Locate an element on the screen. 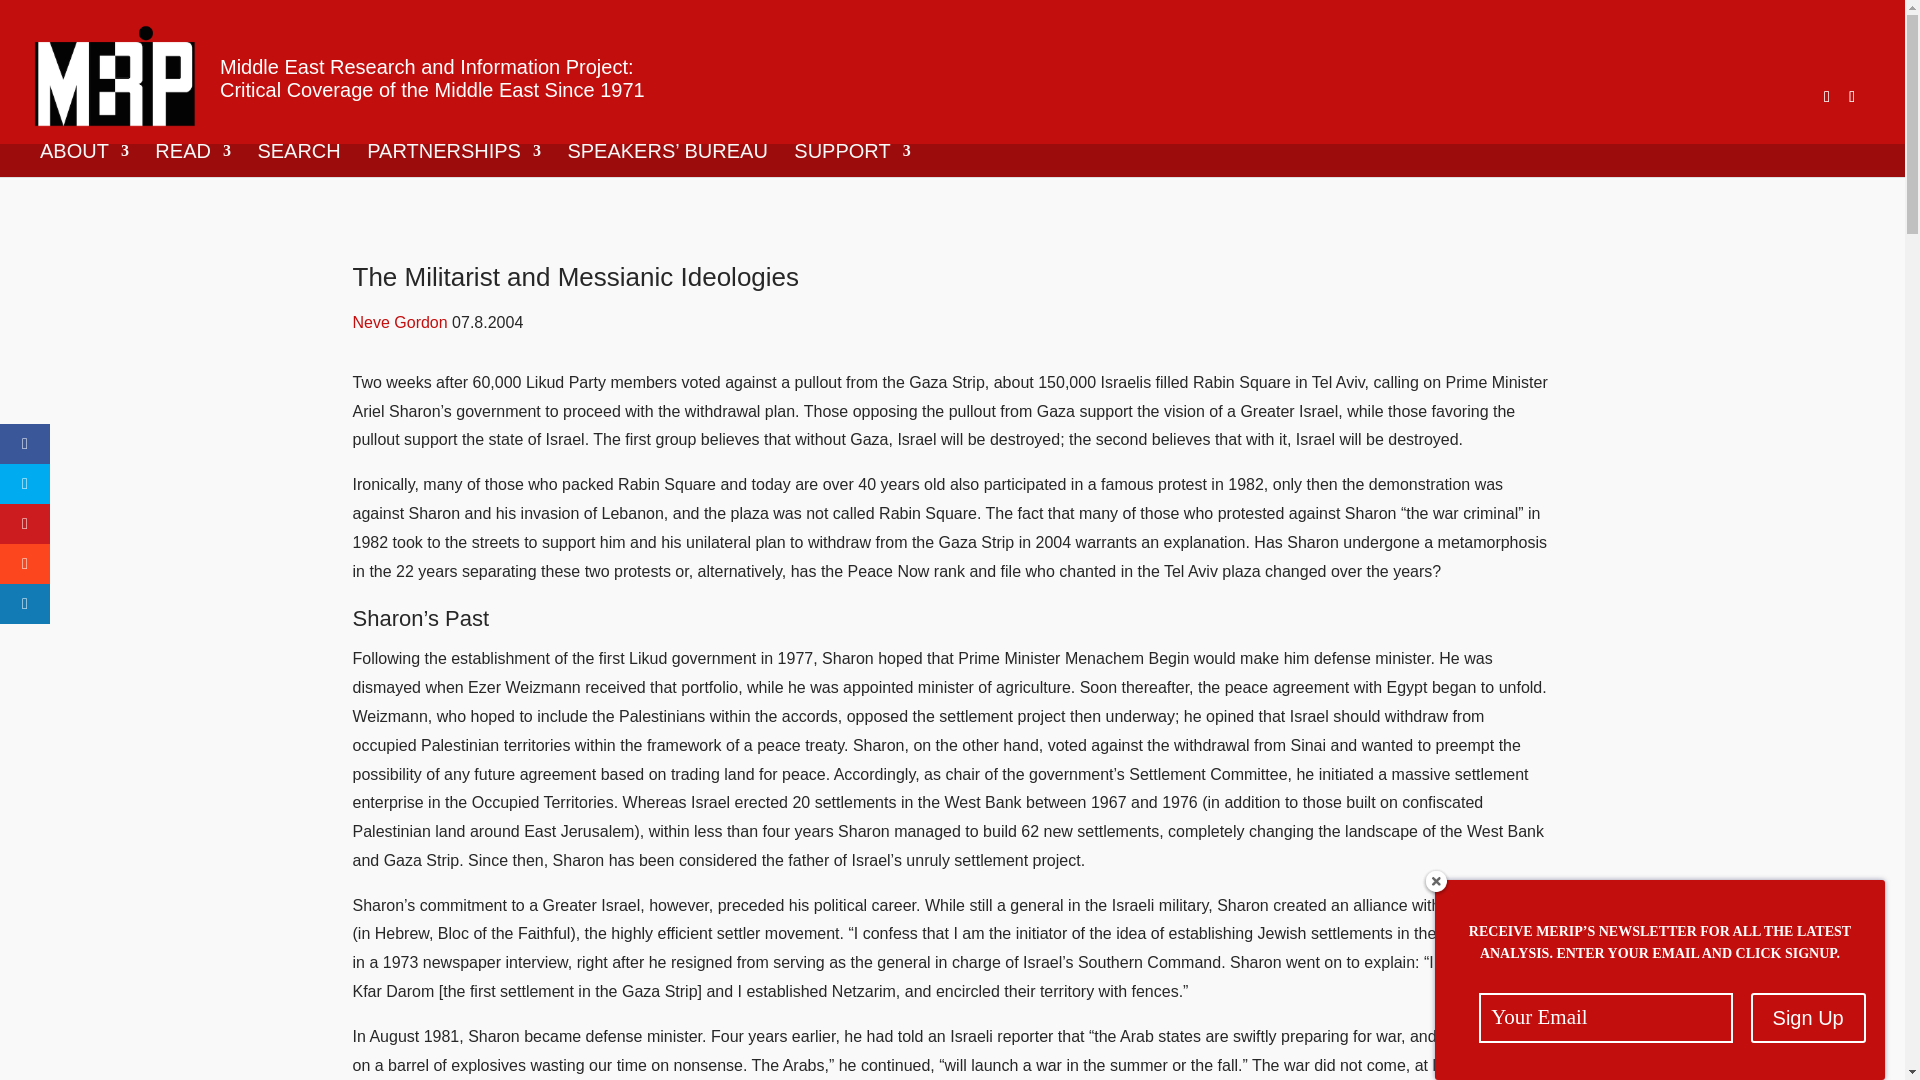  SUPPORT is located at coordinates (852, 160).